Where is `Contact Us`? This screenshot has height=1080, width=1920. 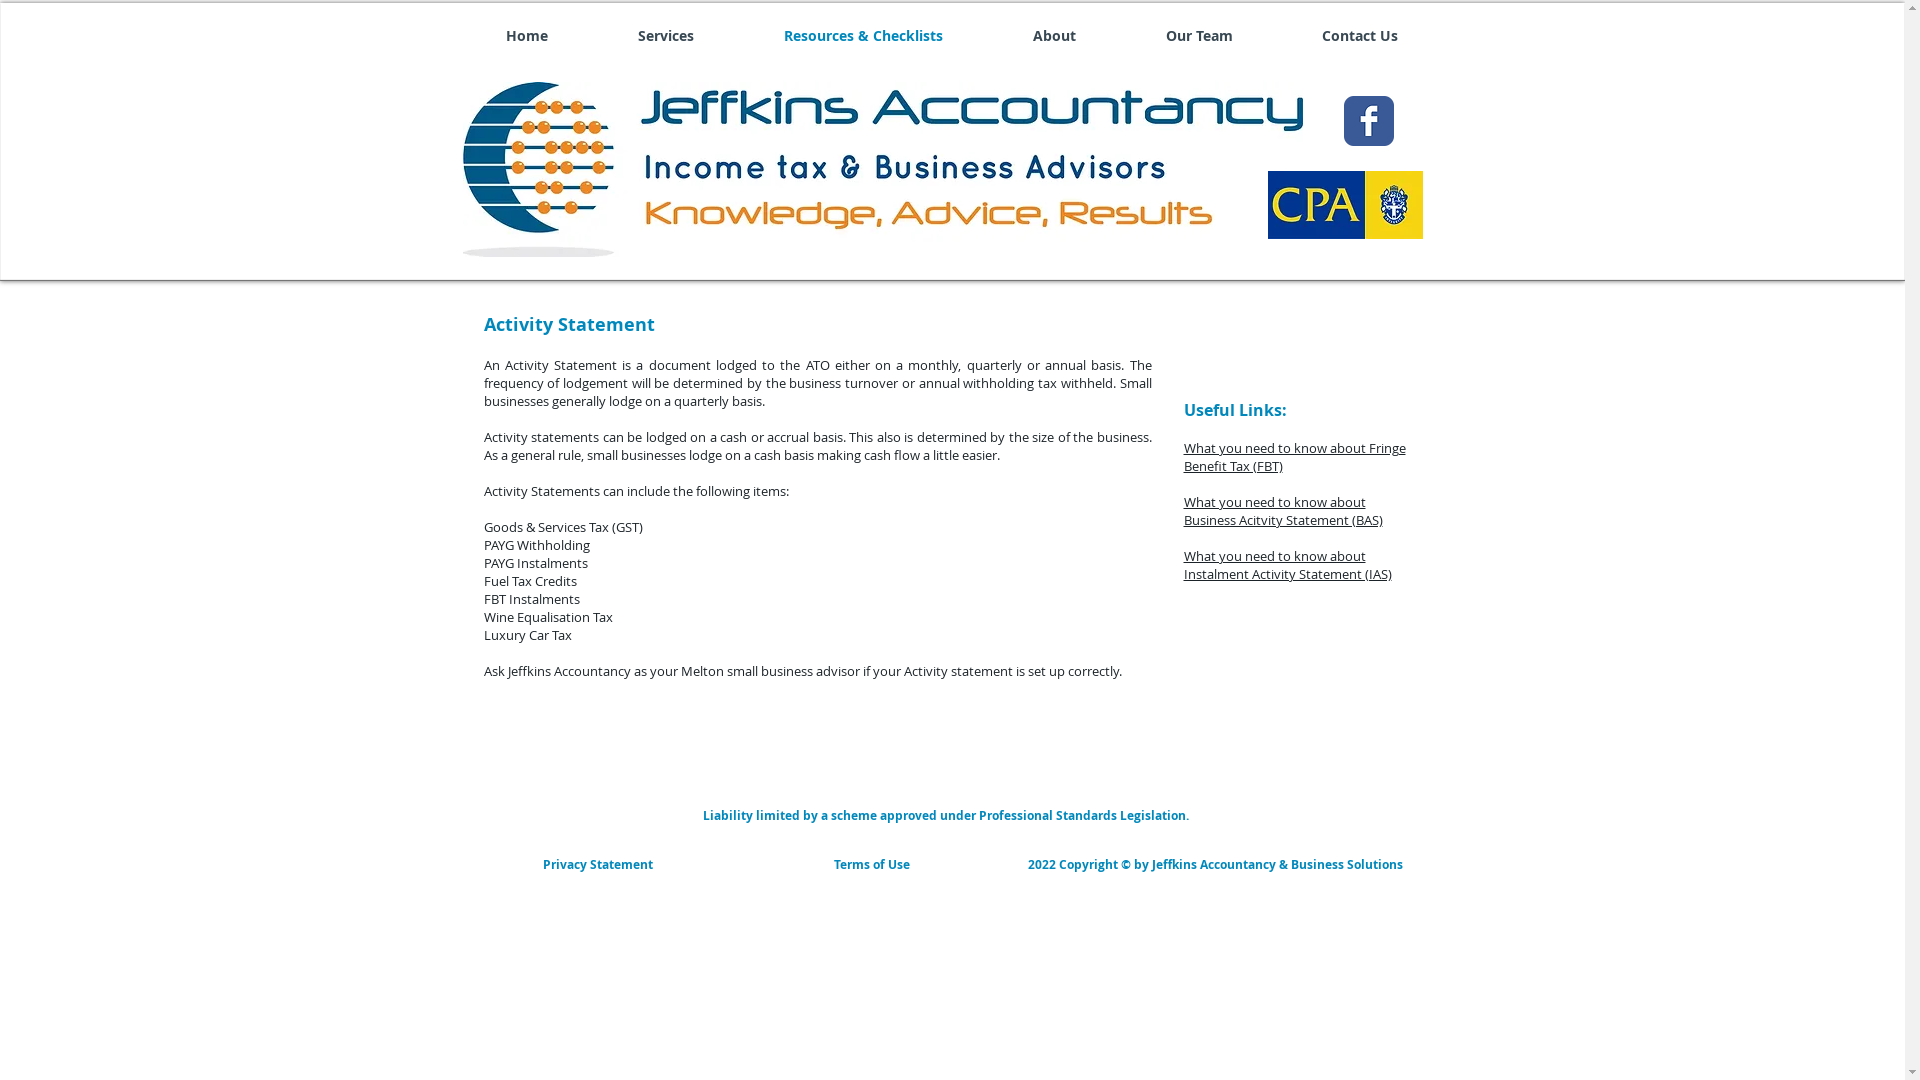
Contact Us is located at coordinates (1360, 36).